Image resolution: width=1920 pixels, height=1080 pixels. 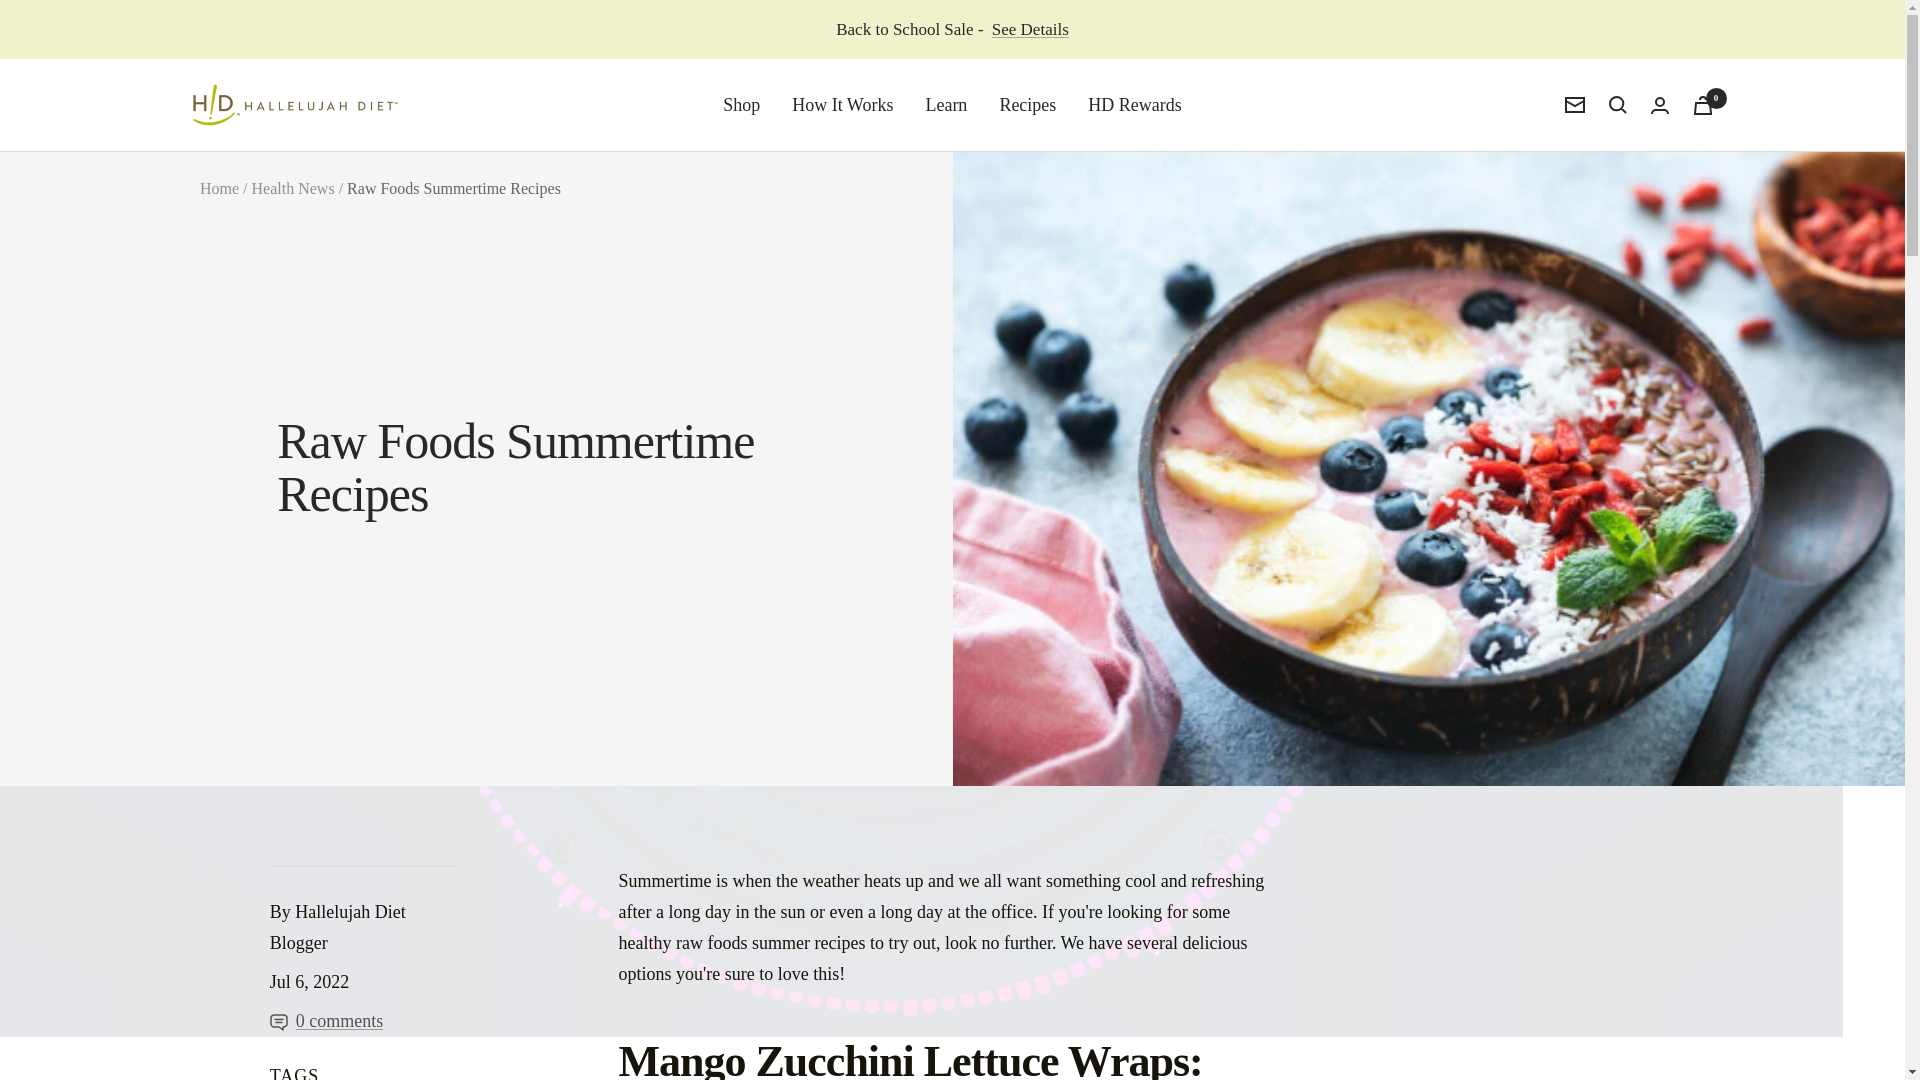 I want to click on See Details, so click(x=1030, y=30).